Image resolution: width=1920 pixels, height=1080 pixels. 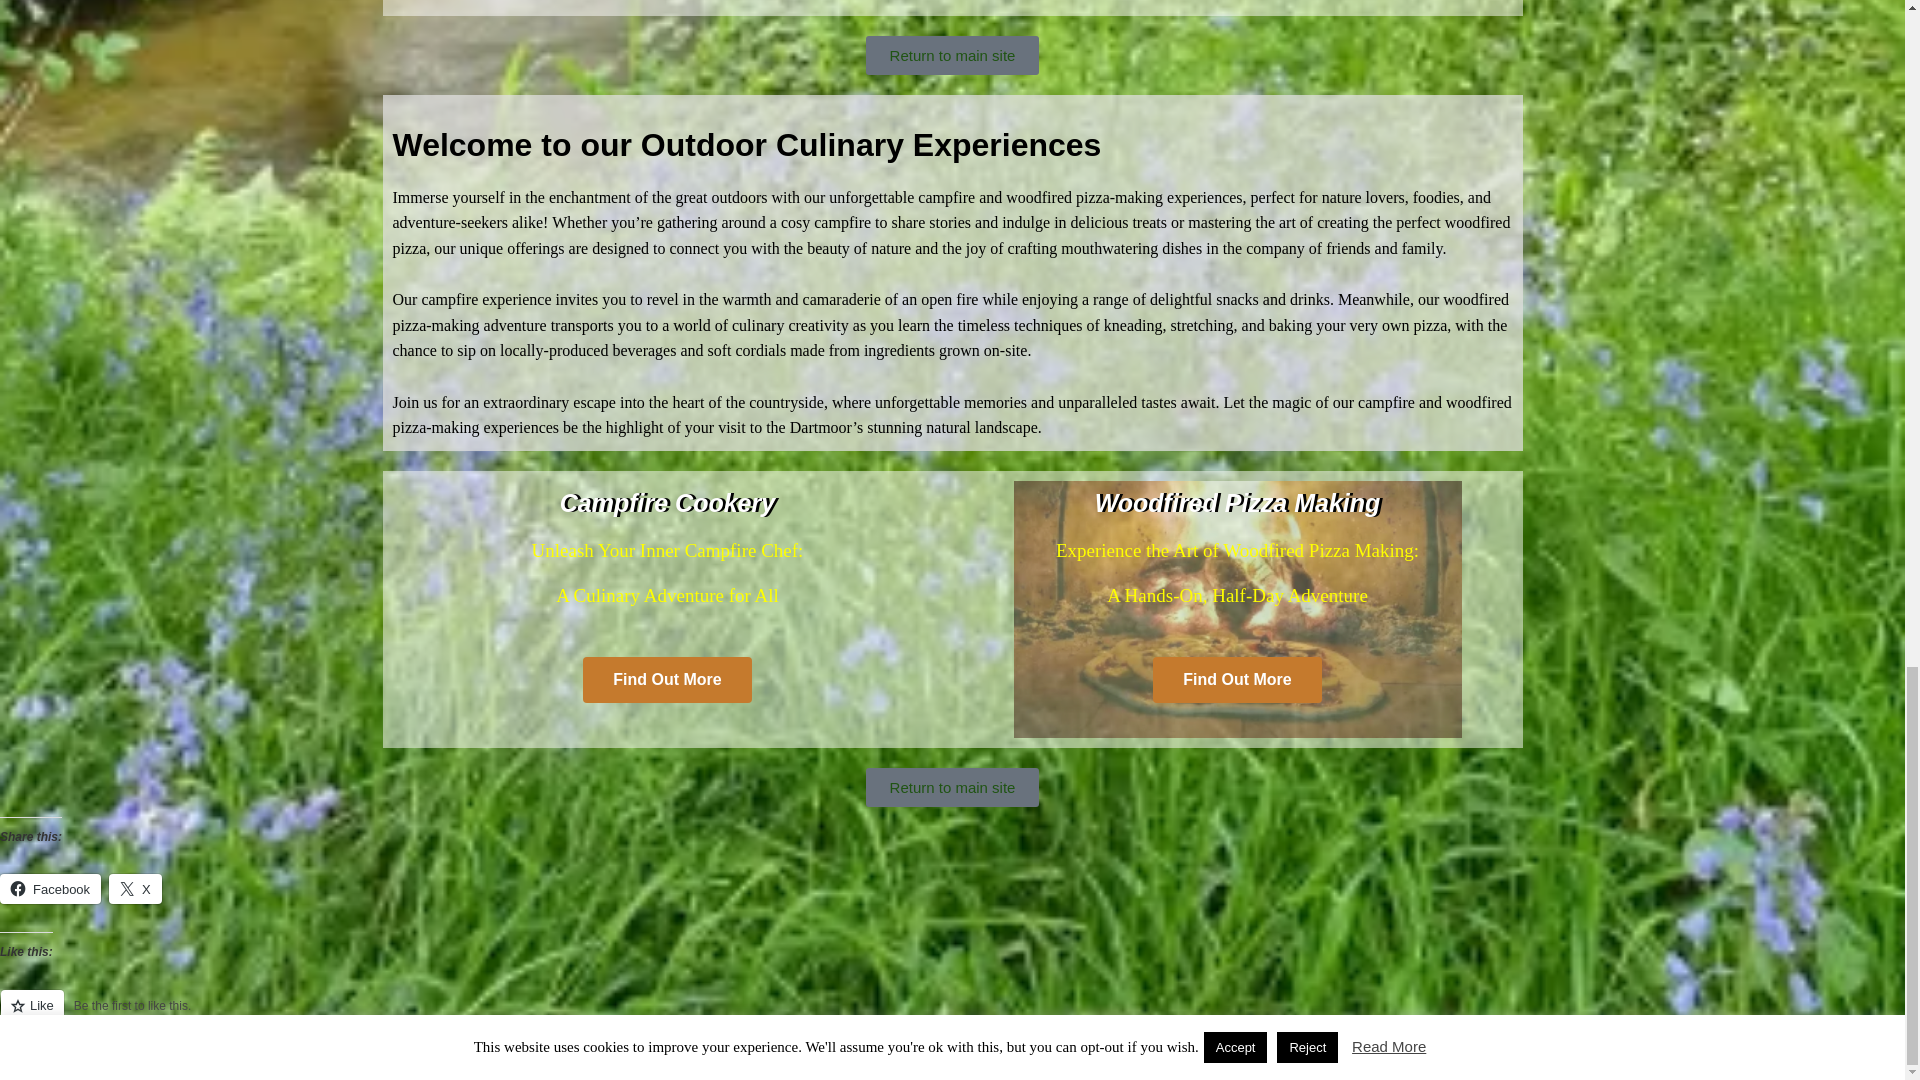 I want to click on Return to main site, so click(x=952, y=786).